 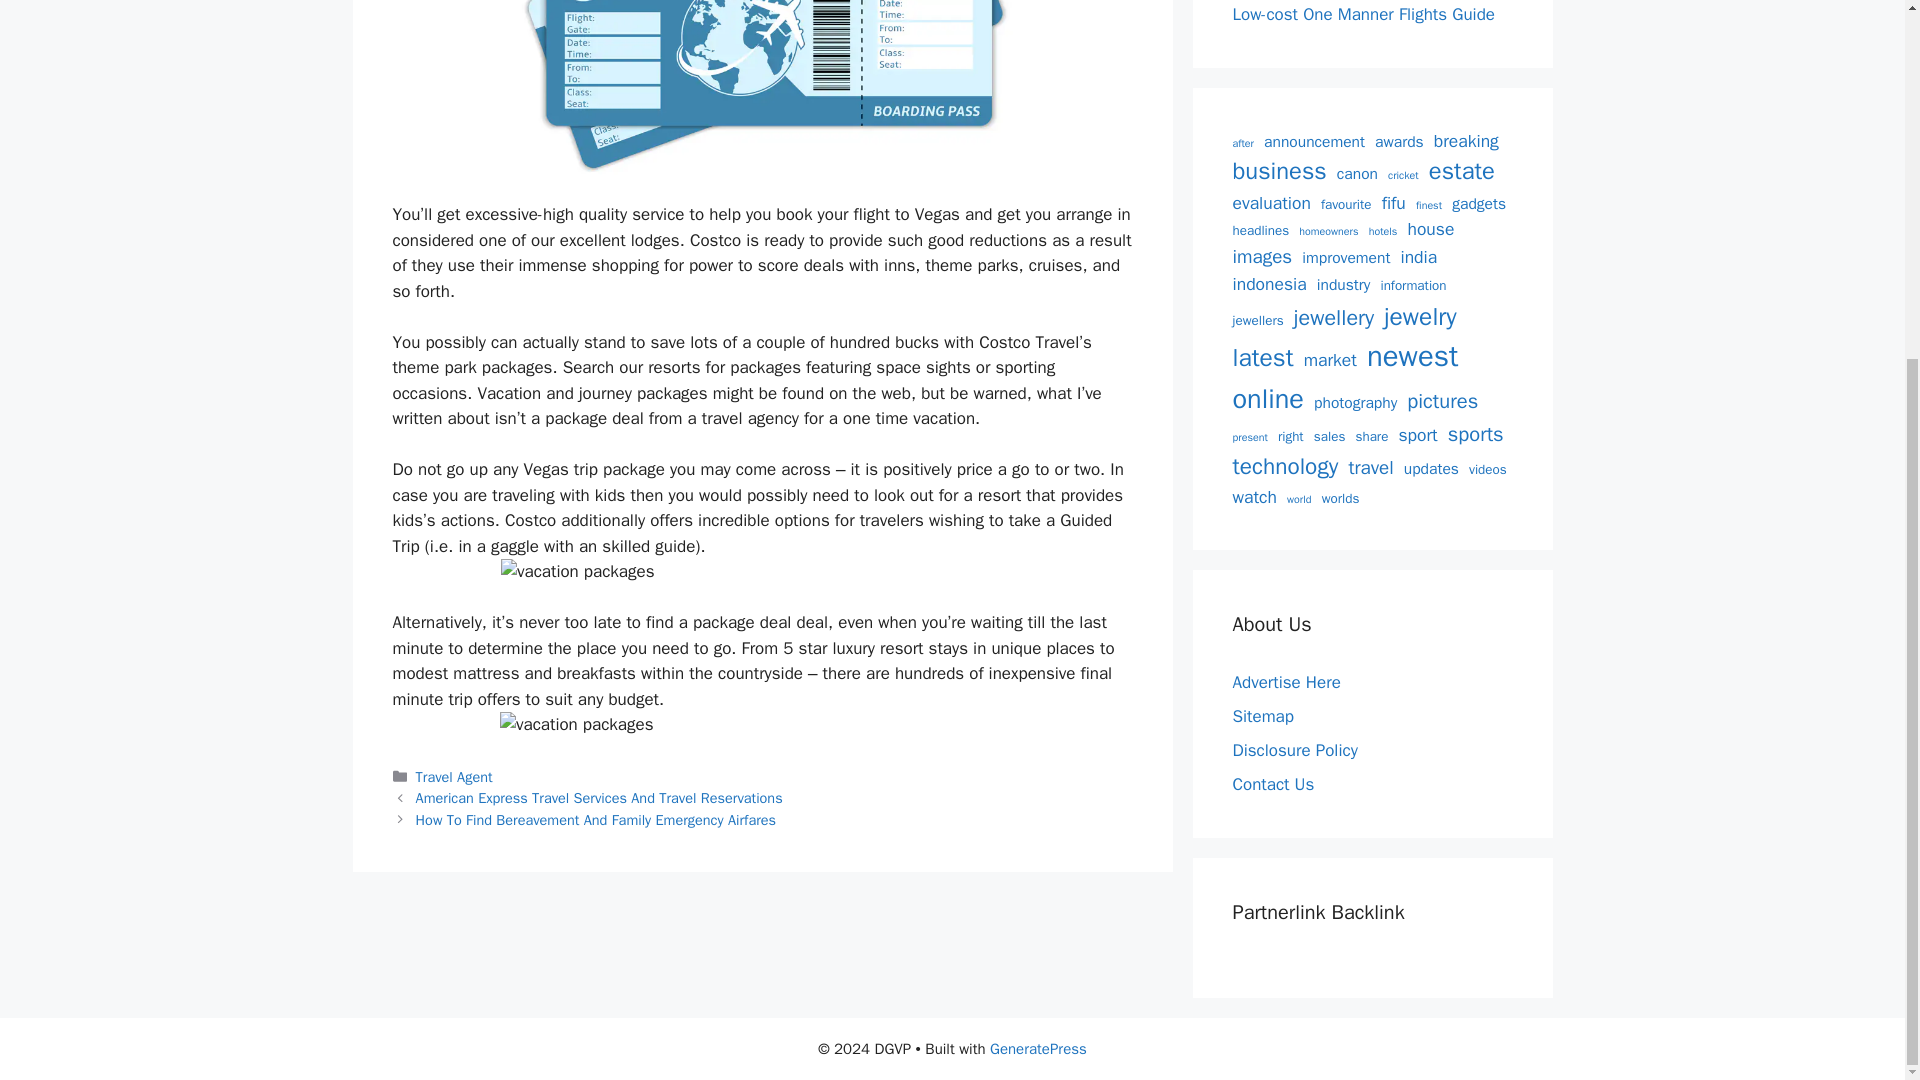 What do you see at coordinates (1328, 231) in the screenshot?
I see `homeowners` at bounding box center [1328, 231].